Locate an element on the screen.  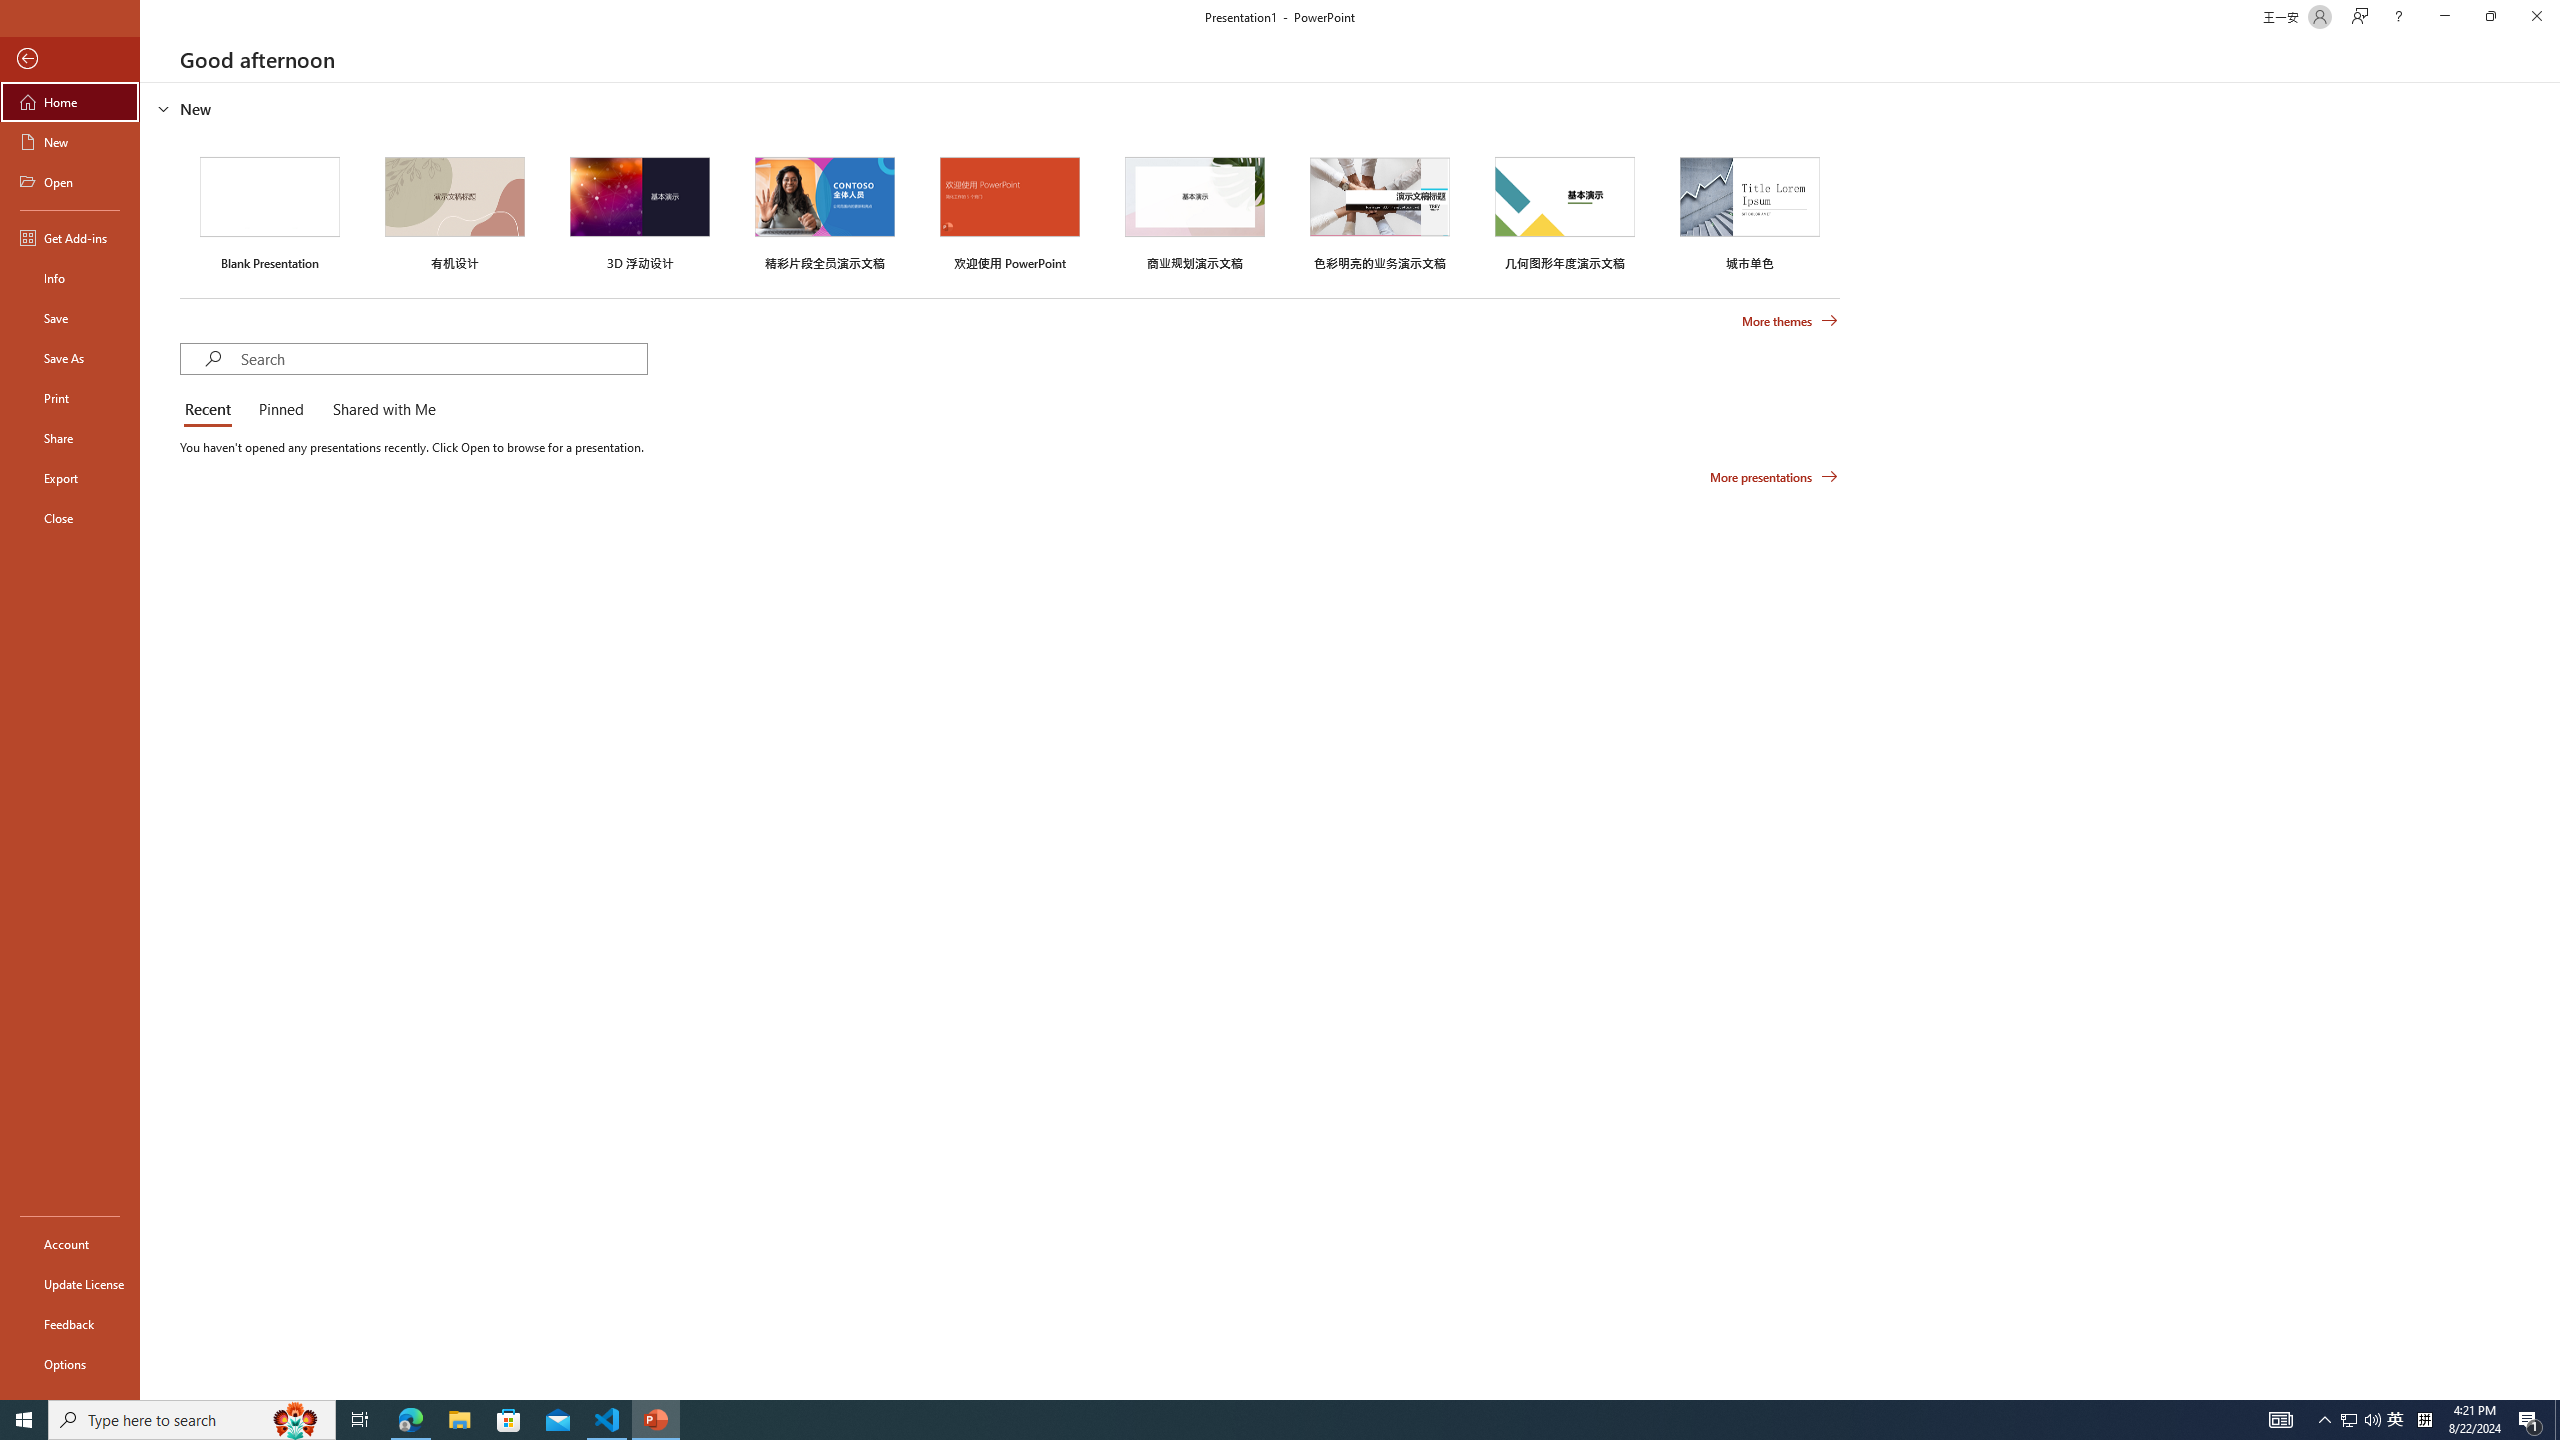
Hide or show region is located at coordinates (164, 108).